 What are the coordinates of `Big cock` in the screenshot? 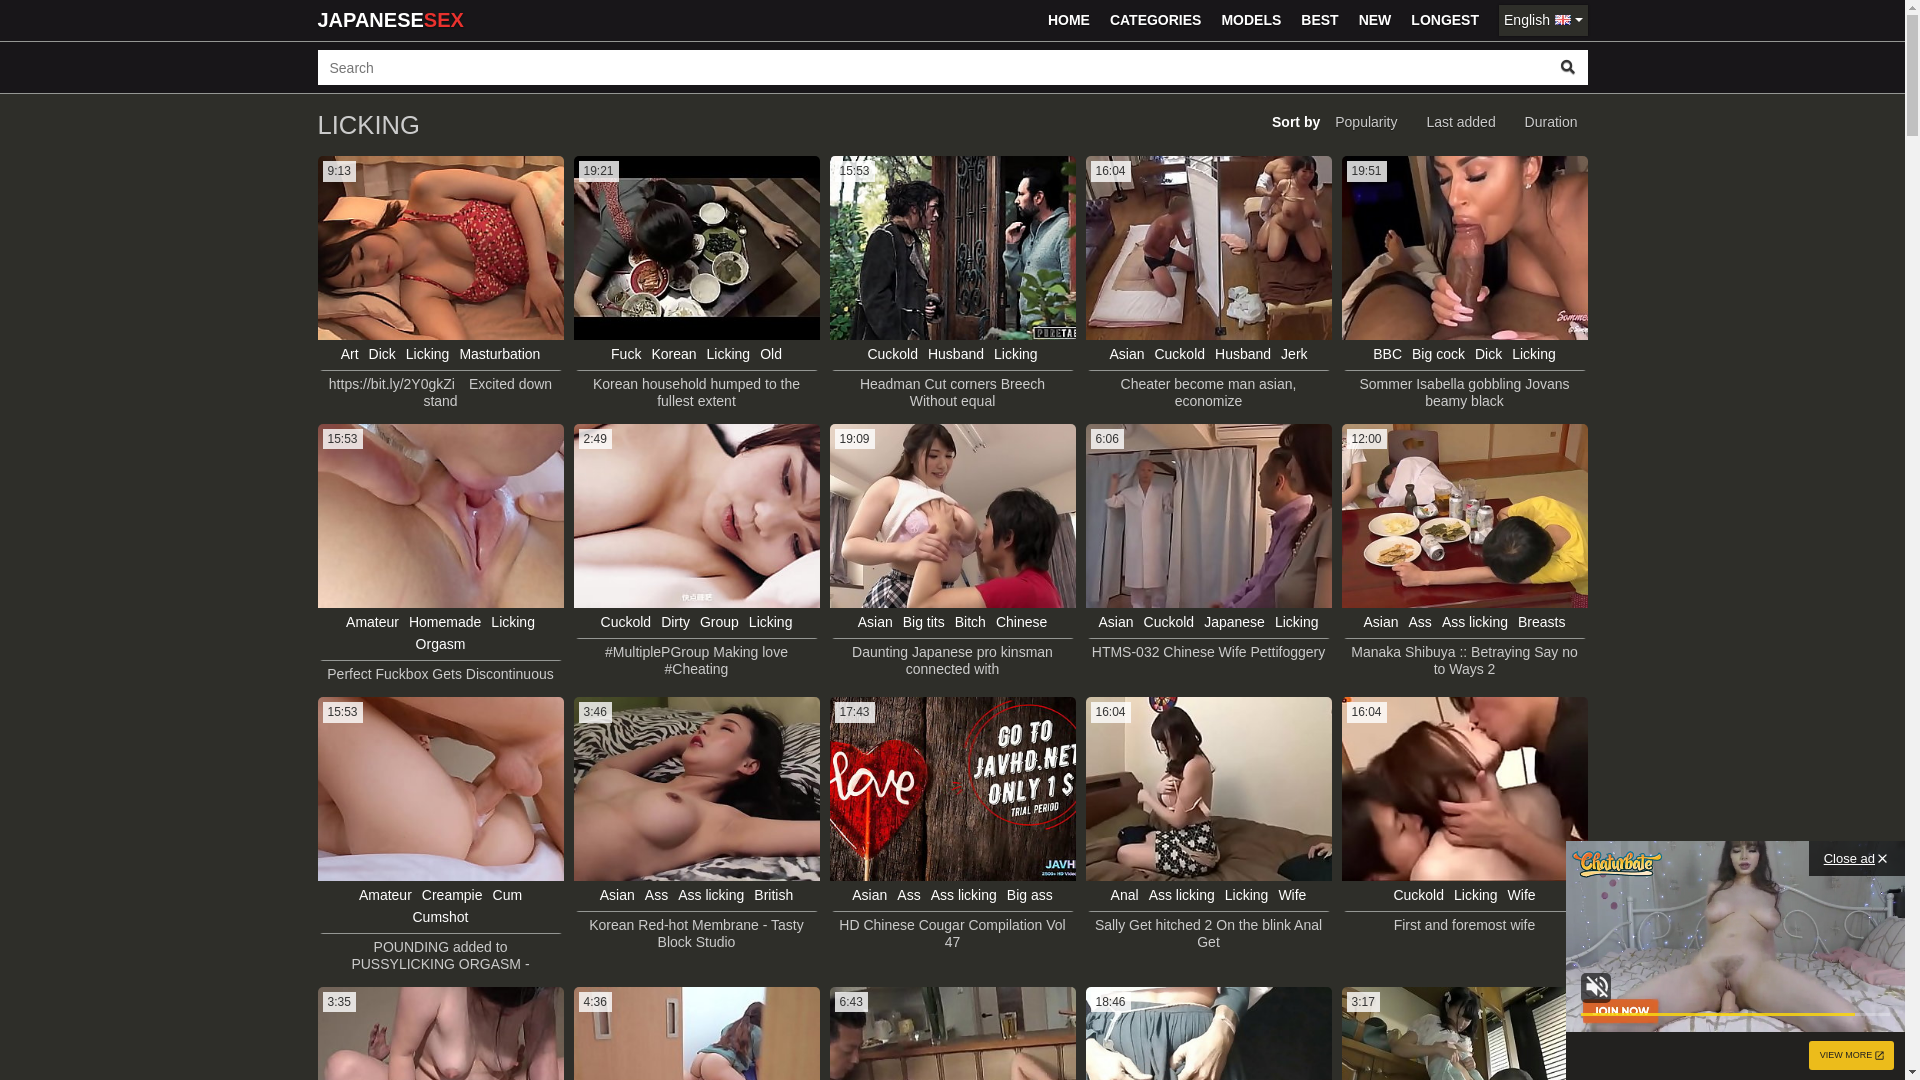 It's located at (1438, 354).